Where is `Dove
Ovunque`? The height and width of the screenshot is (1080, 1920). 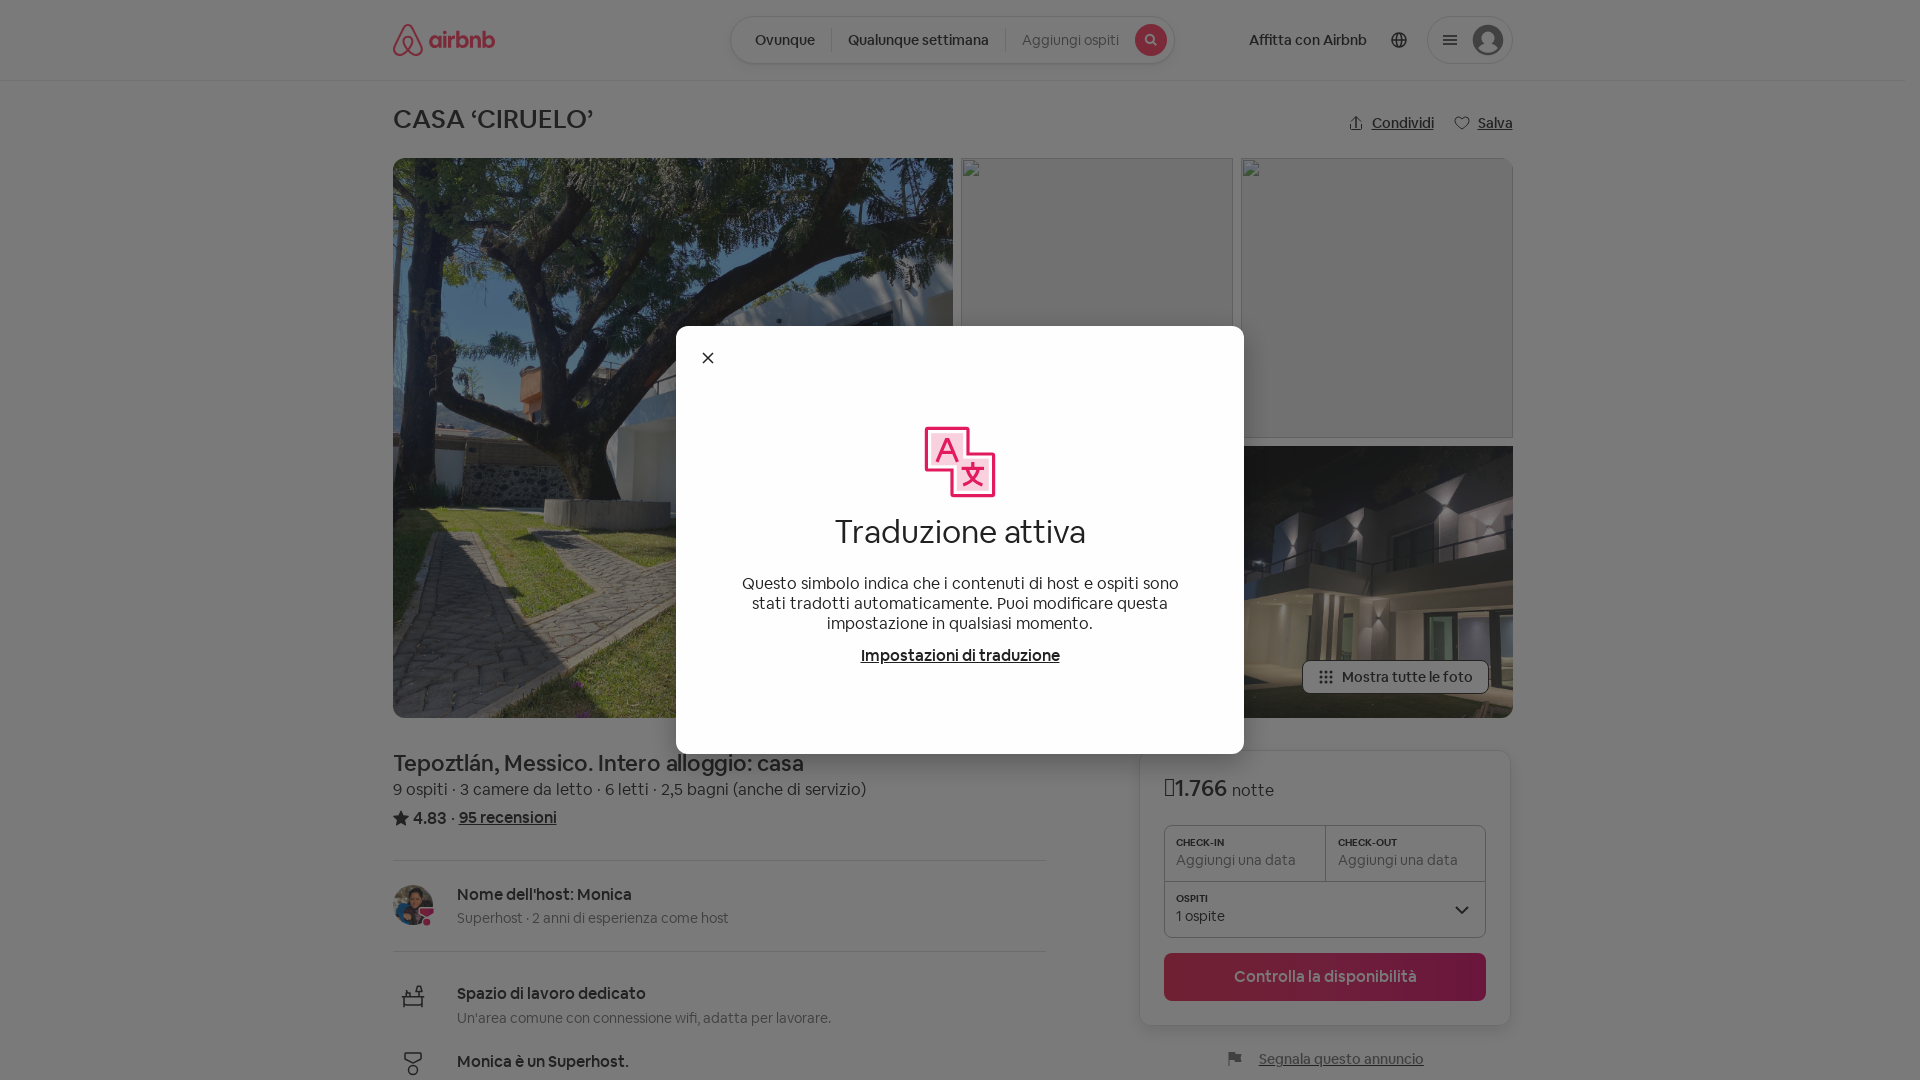 Dove
Ovunque is located at coordinates (781, 40).